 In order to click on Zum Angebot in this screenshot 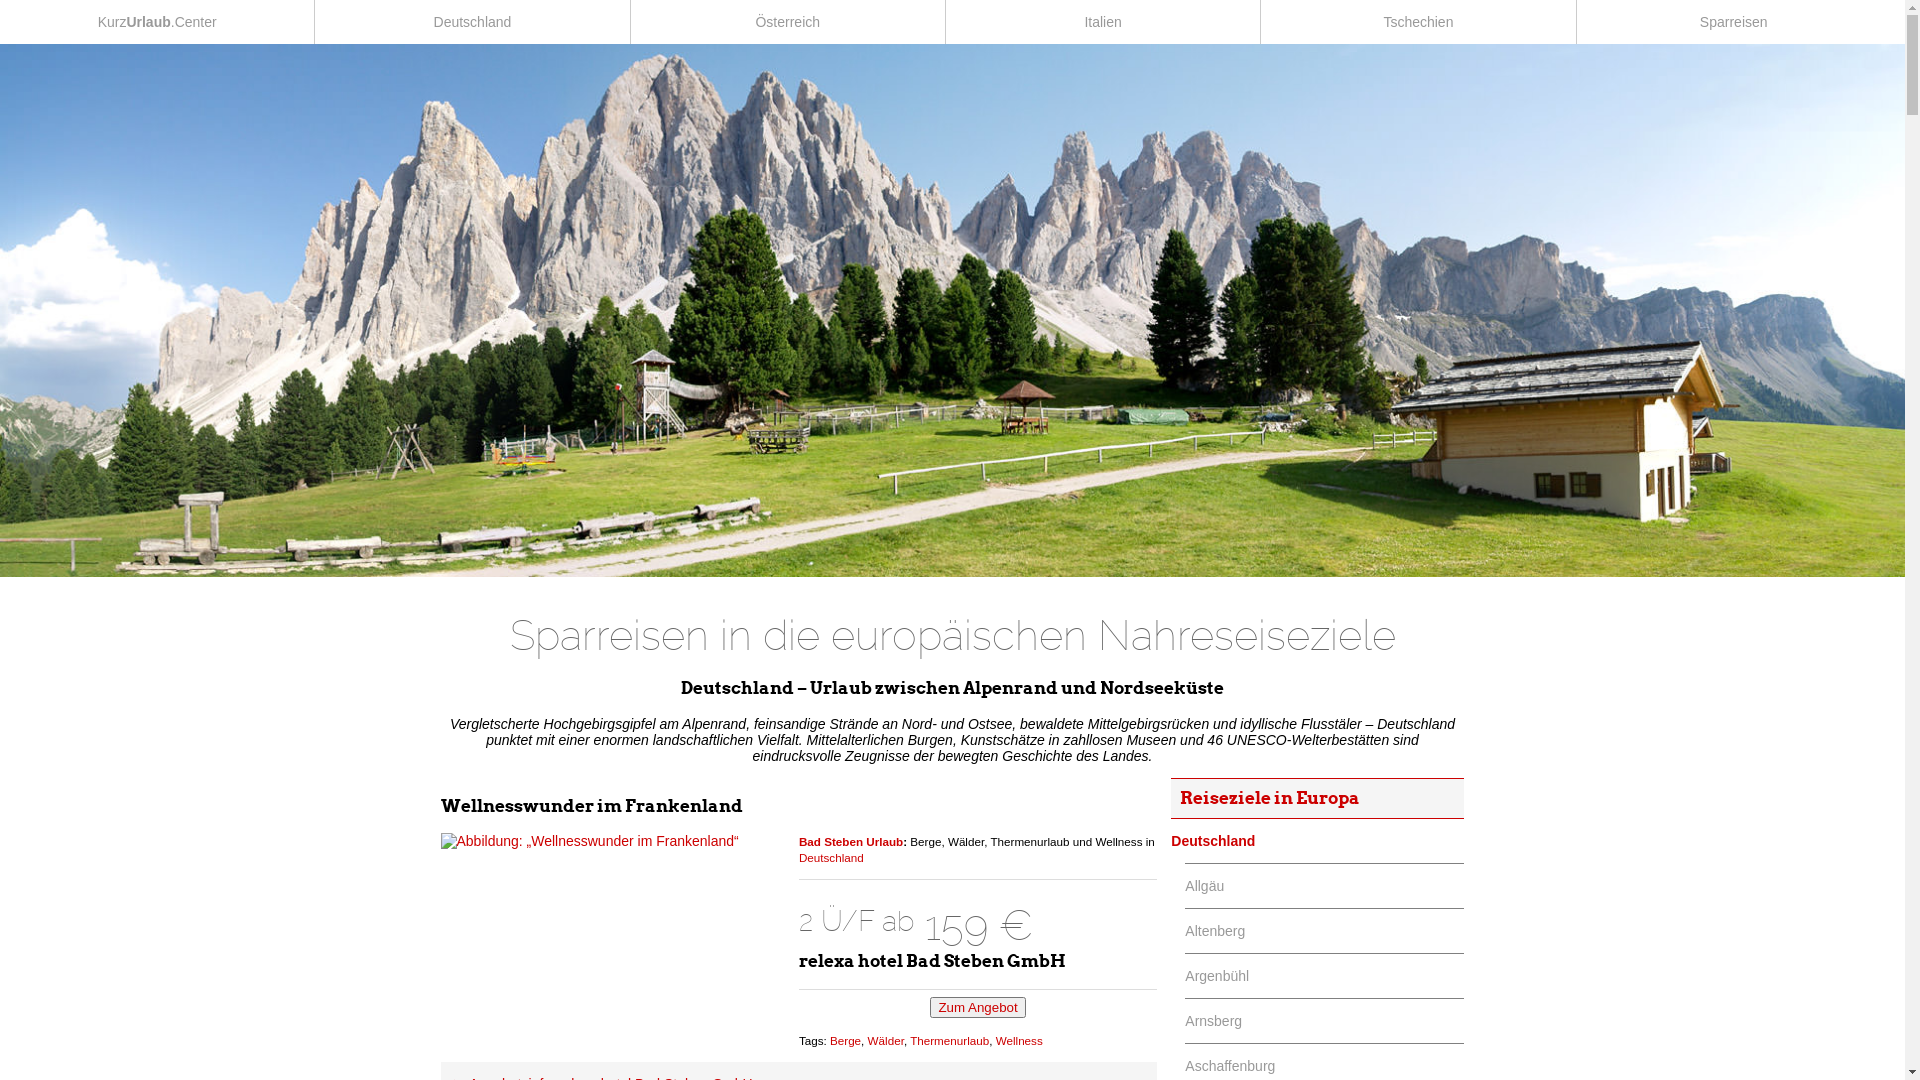, I will do `click(978, 1007)`.